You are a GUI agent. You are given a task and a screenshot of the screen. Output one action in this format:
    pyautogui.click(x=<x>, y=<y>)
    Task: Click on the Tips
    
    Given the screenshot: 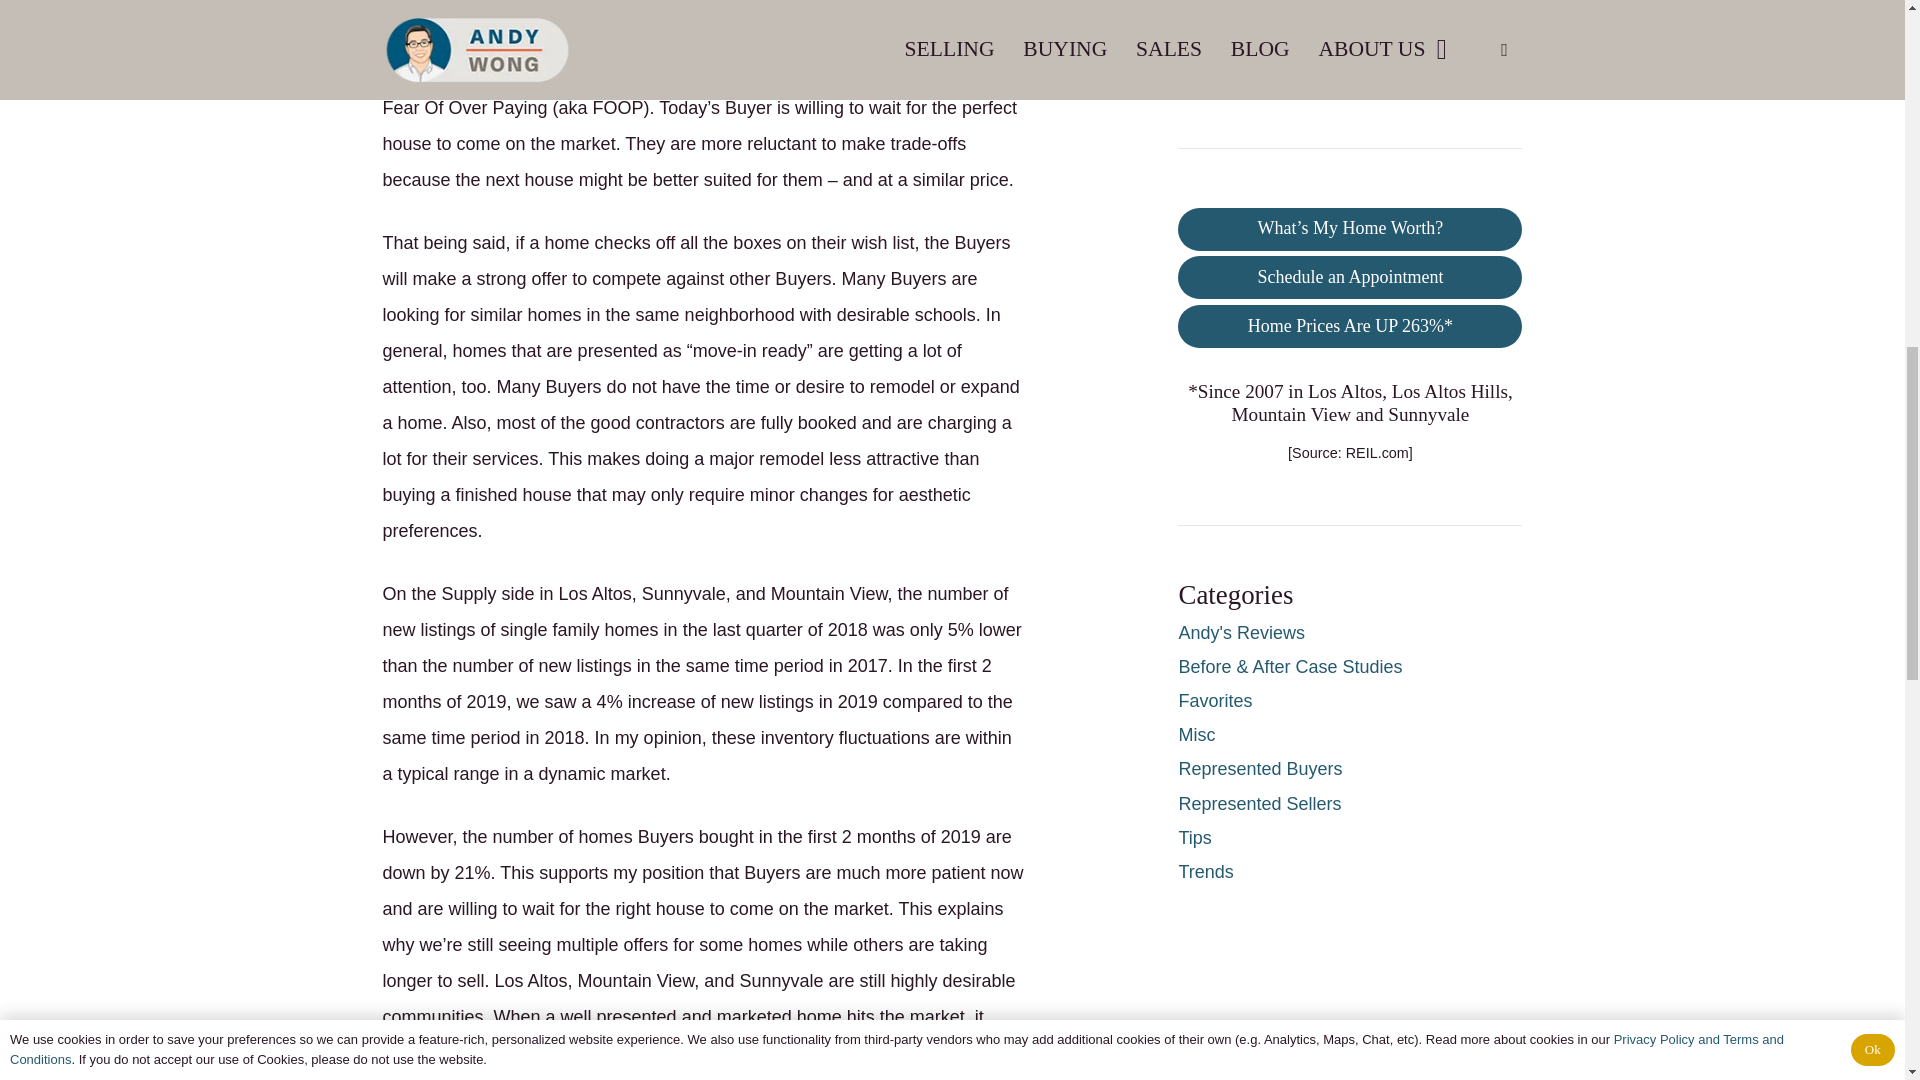 What is the action you would take?
    pyautogui.click(x=1194, y=838)
    